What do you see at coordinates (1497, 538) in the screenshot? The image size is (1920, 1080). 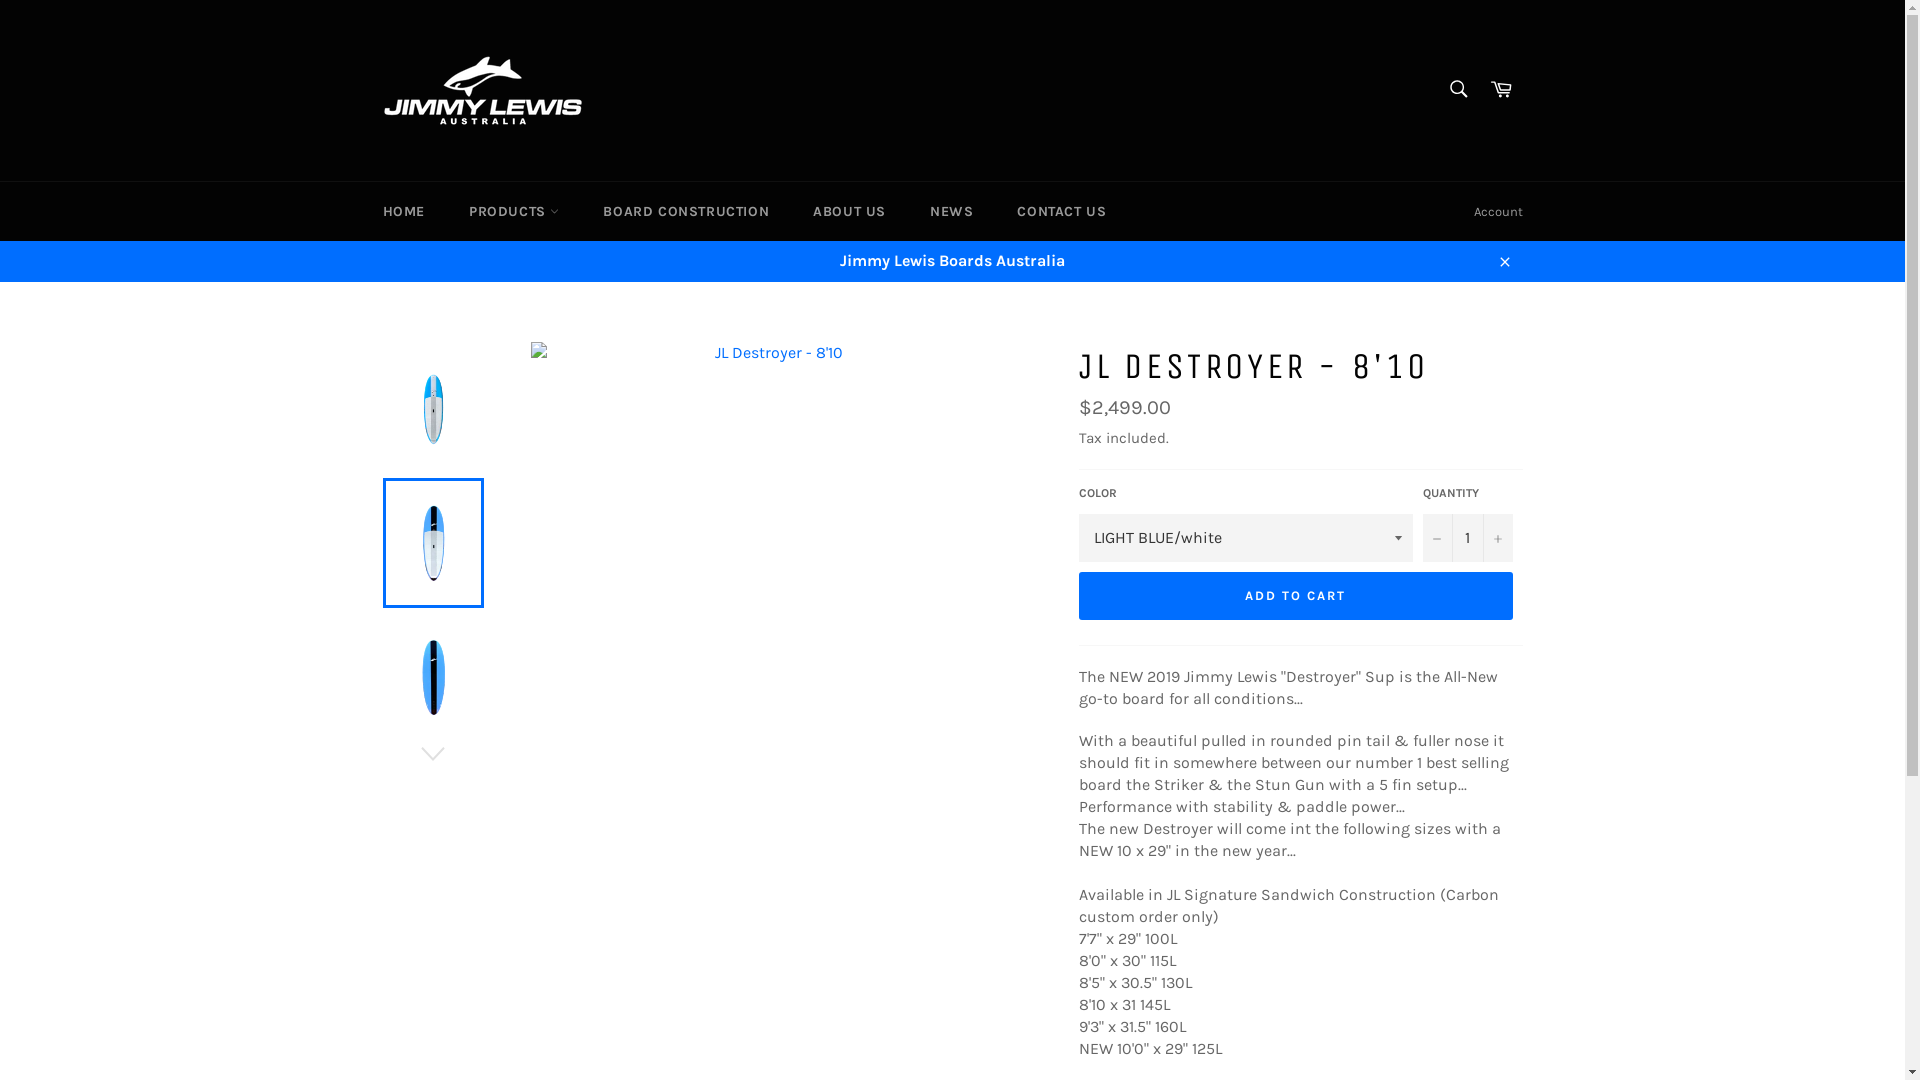 I see `+` at bounding box center [1497, 538].